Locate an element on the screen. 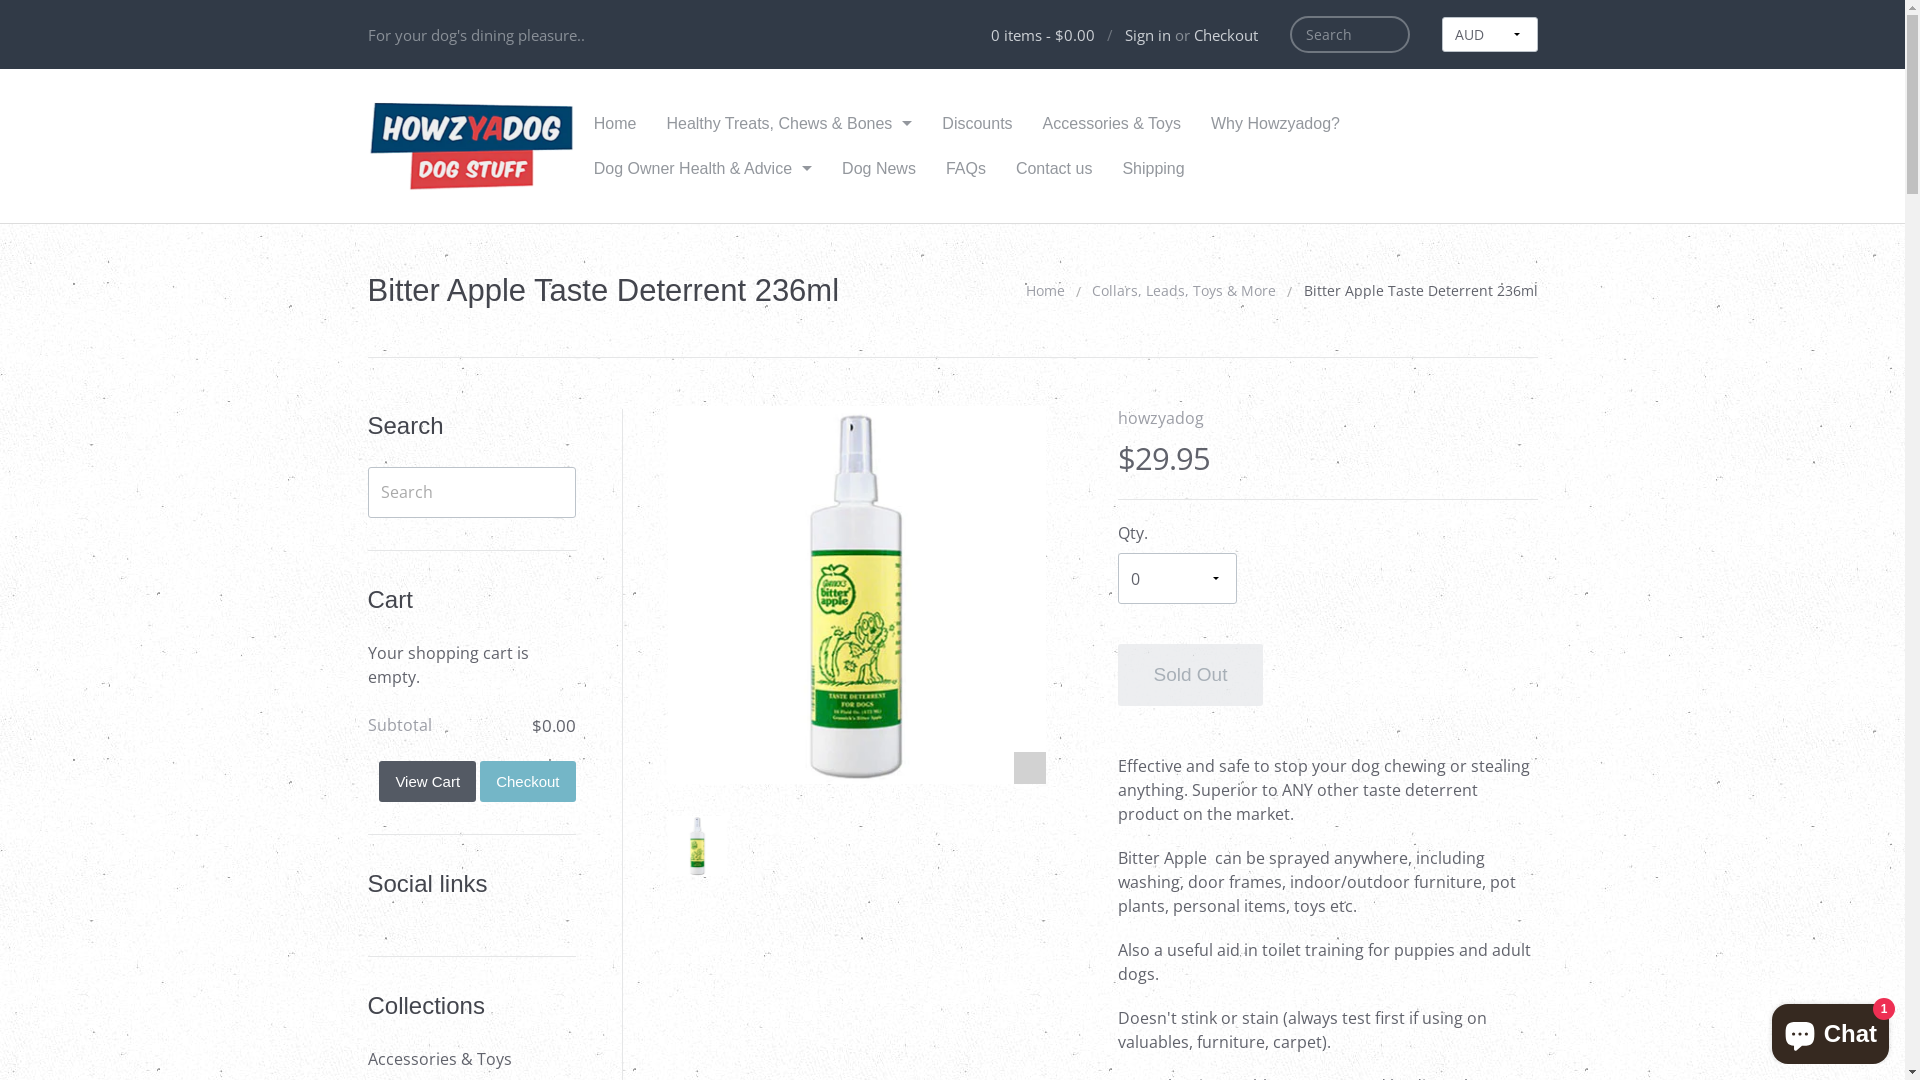  Dog Owner Health & Advice is located at coordinates (703, 168).